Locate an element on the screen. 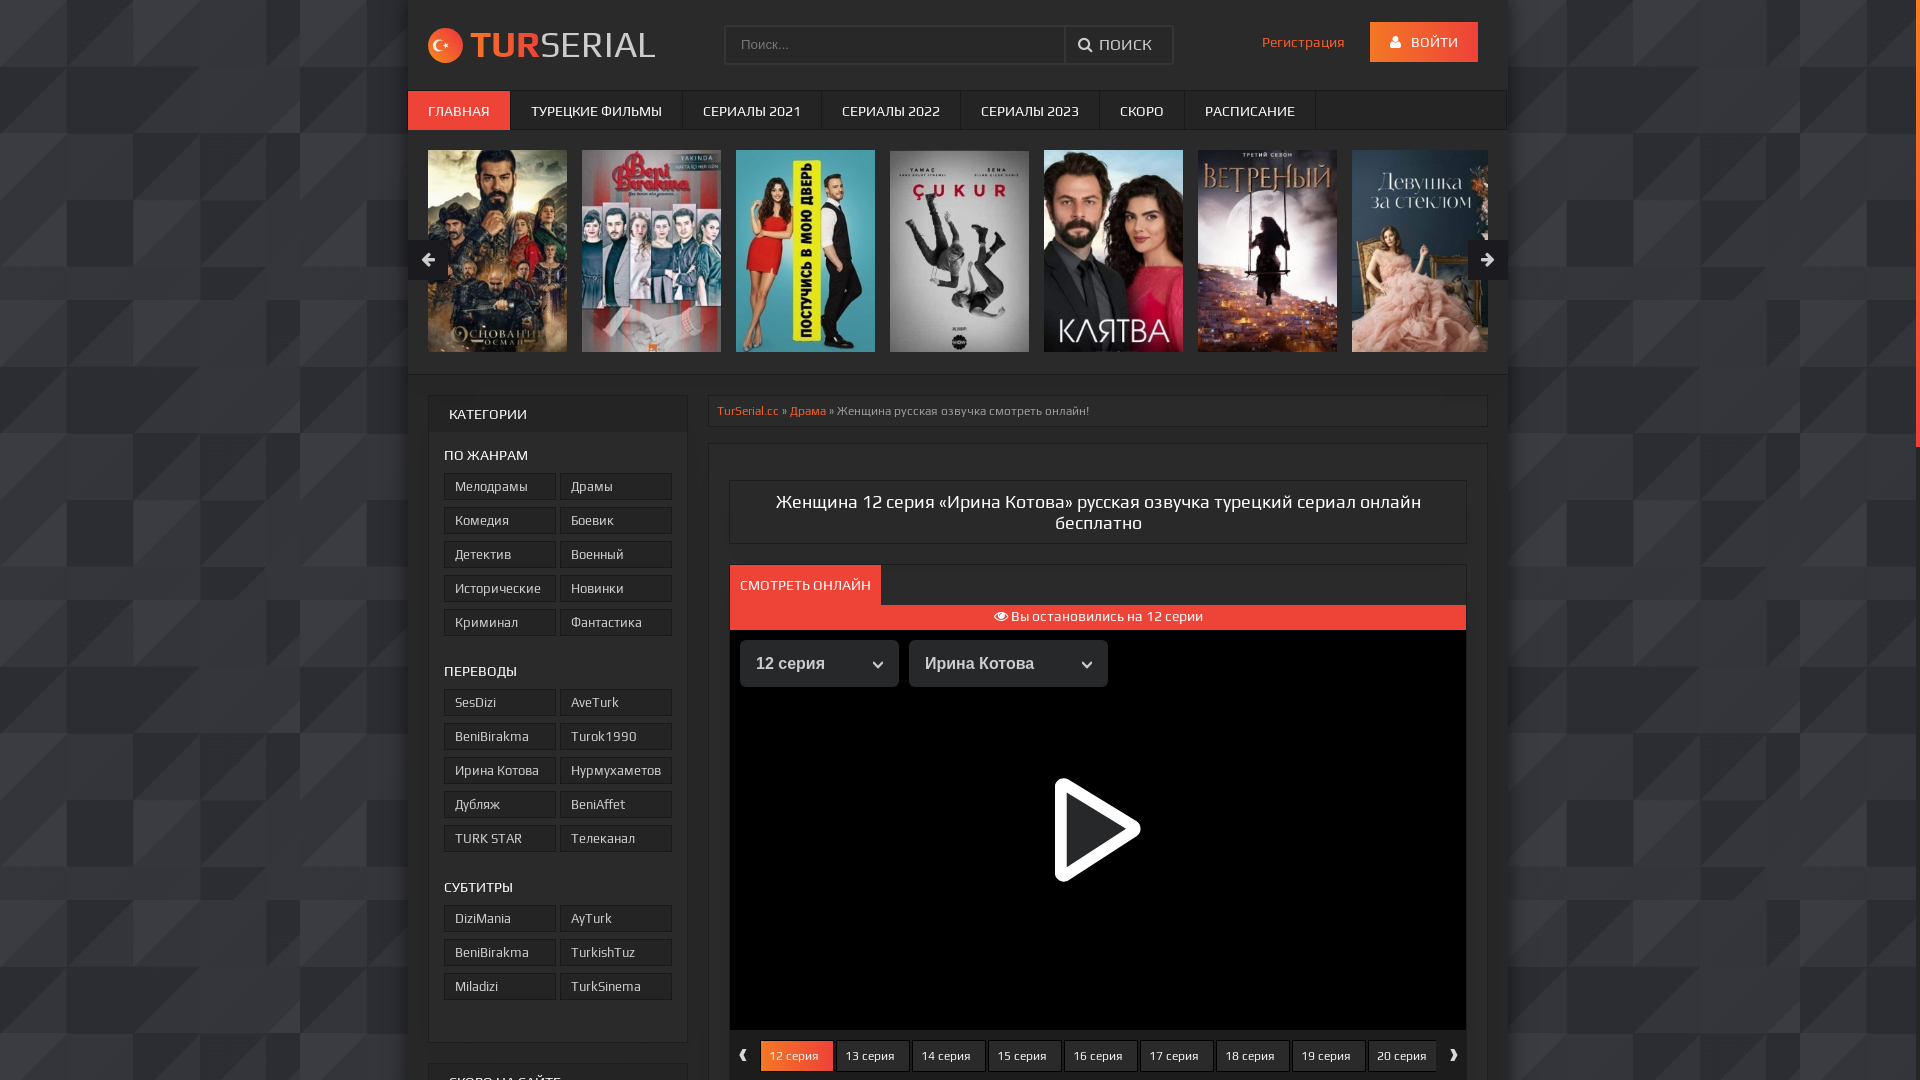 The image size is (1920, 1080). Miladizi is located at coordinates (500, 986).